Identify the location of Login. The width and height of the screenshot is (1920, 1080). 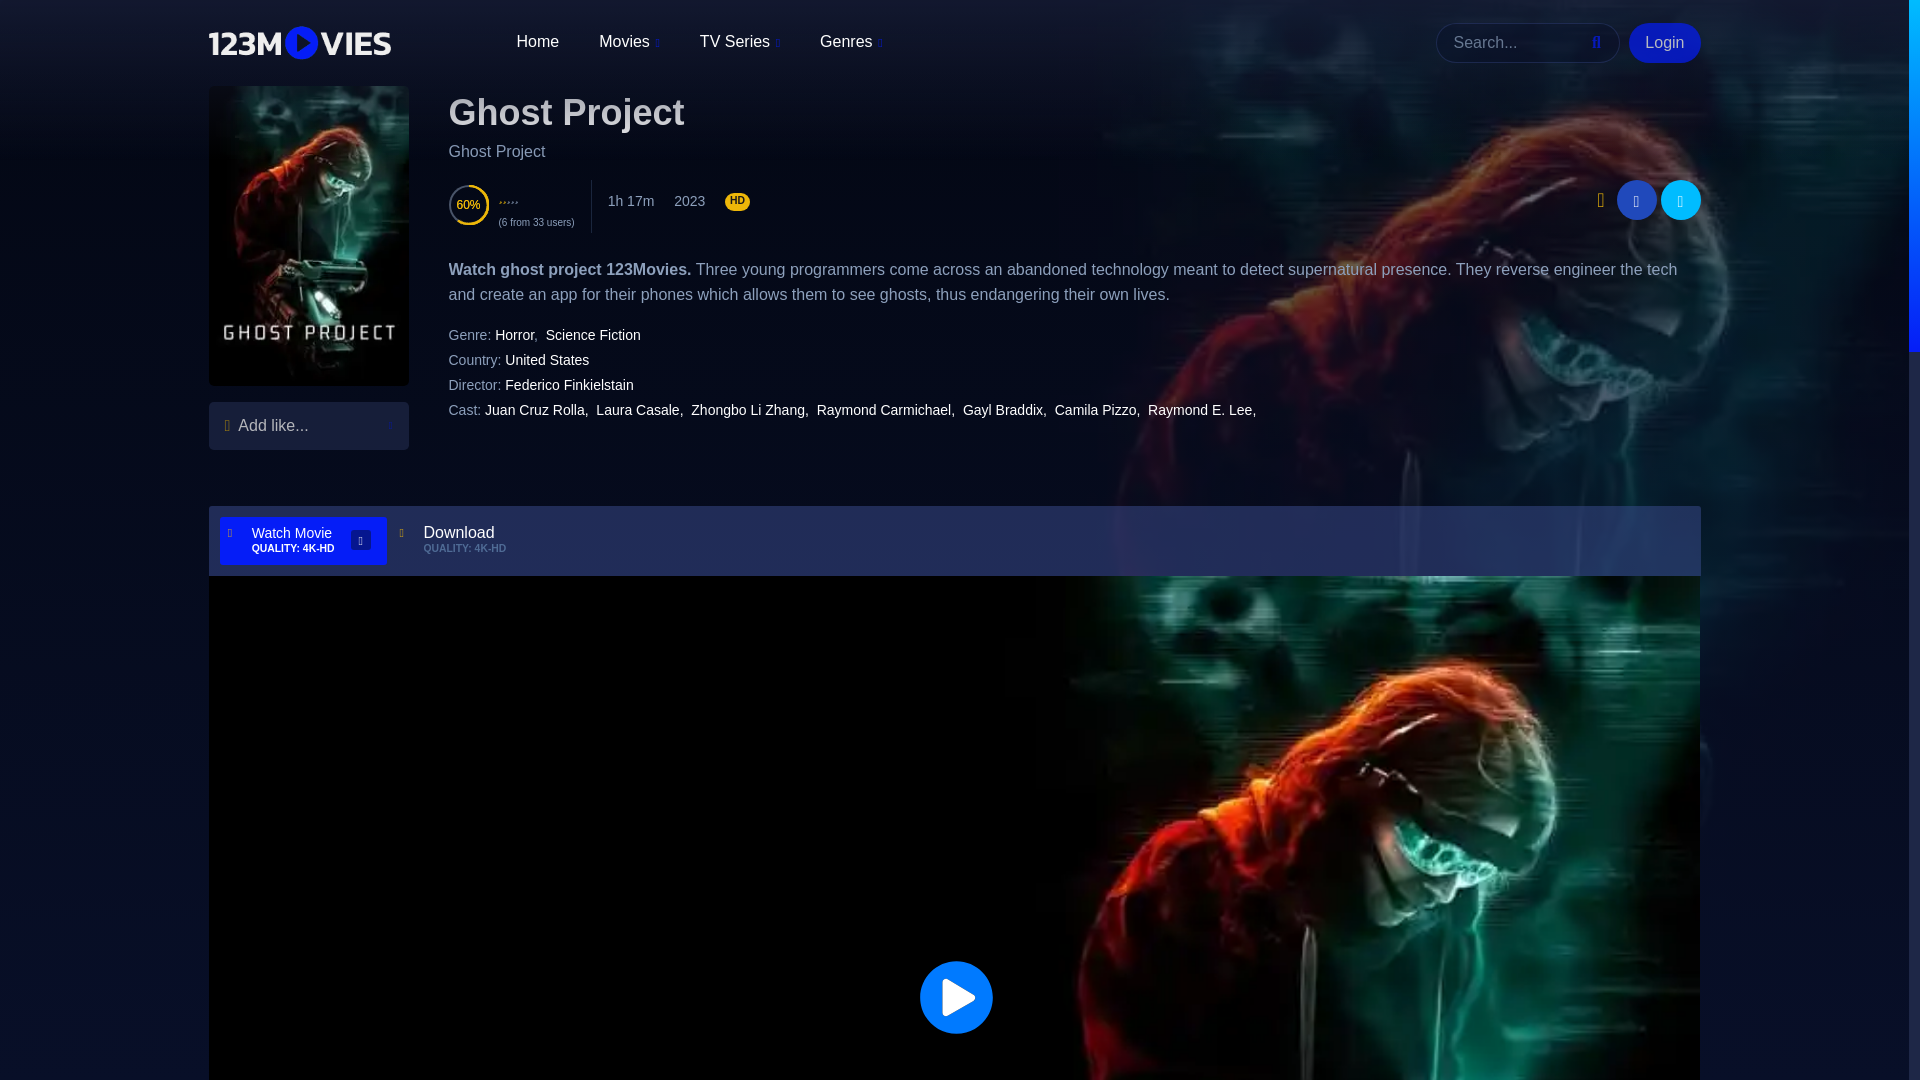
(1664, 42).